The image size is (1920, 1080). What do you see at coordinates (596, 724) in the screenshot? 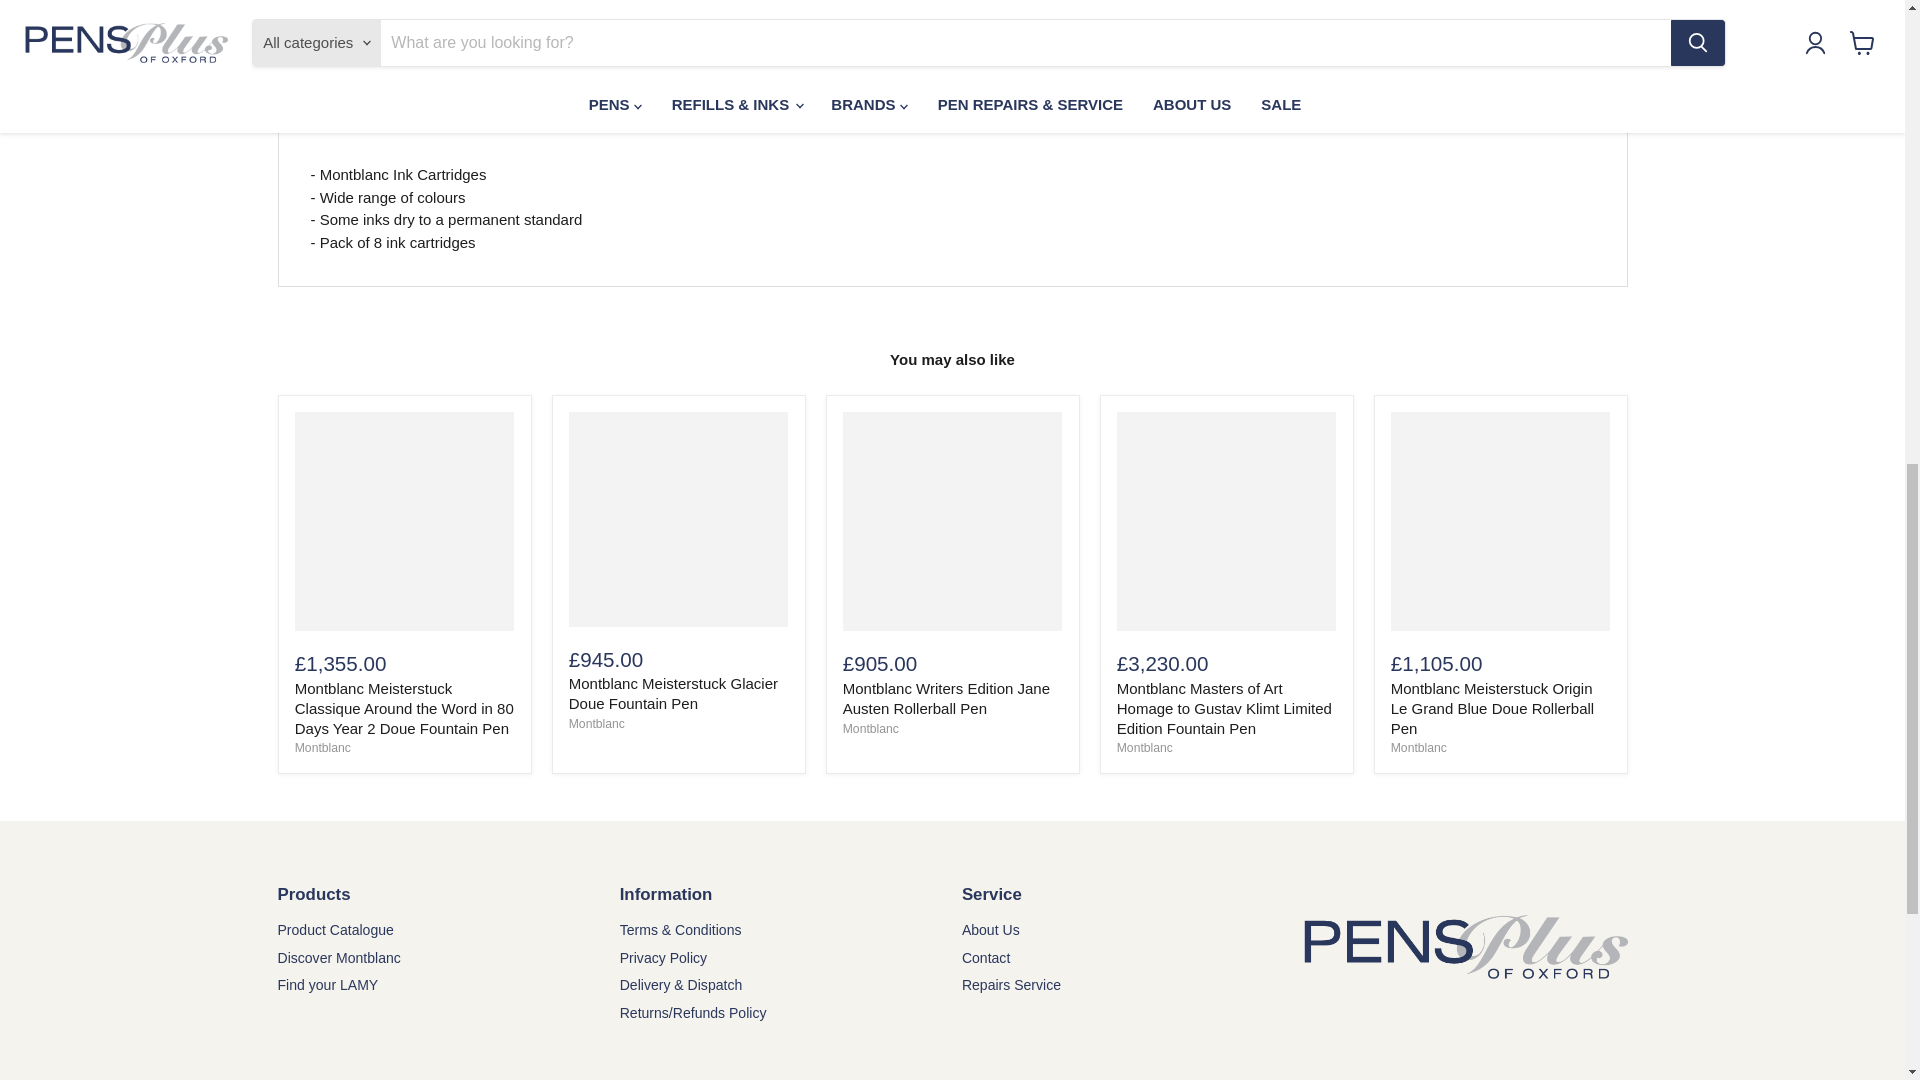
I see `Montblanc` at bounding box center [596, 724].